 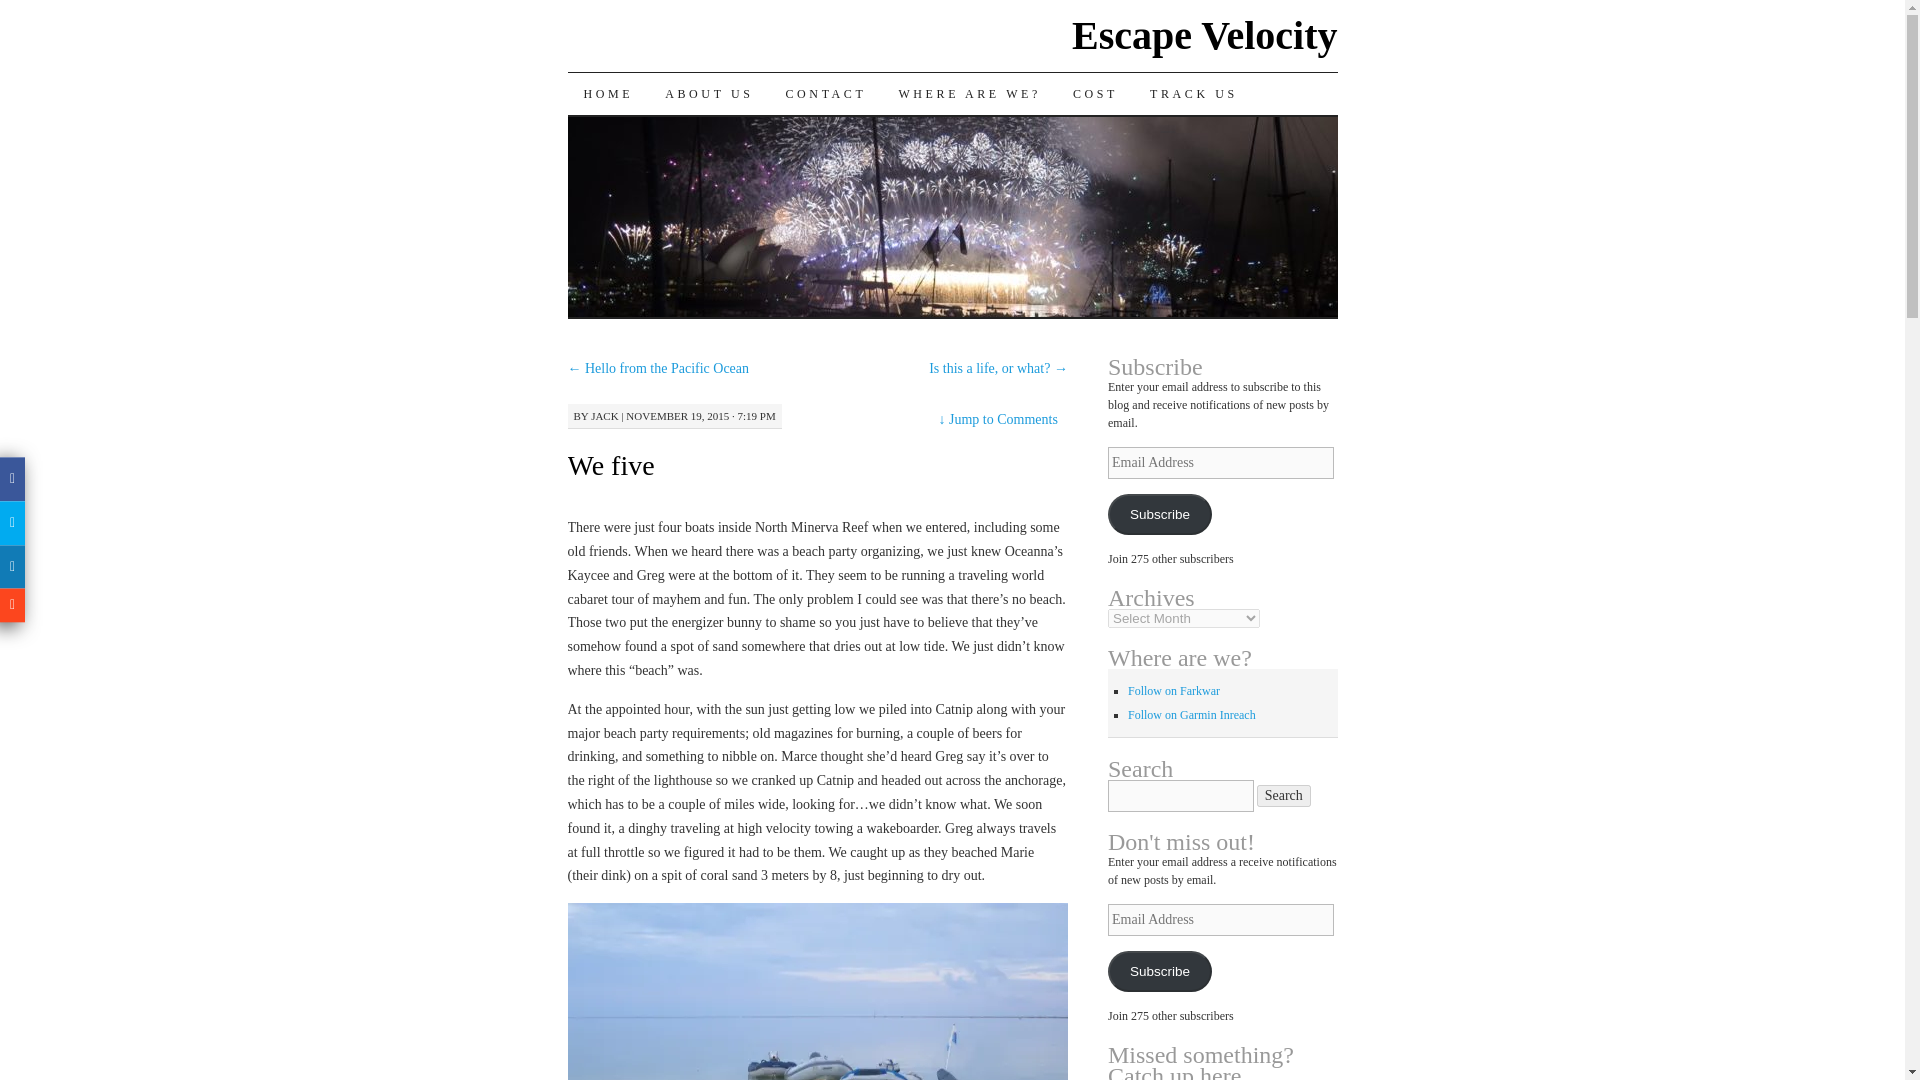 I want to click on COST, so click(x=1096, y=94).